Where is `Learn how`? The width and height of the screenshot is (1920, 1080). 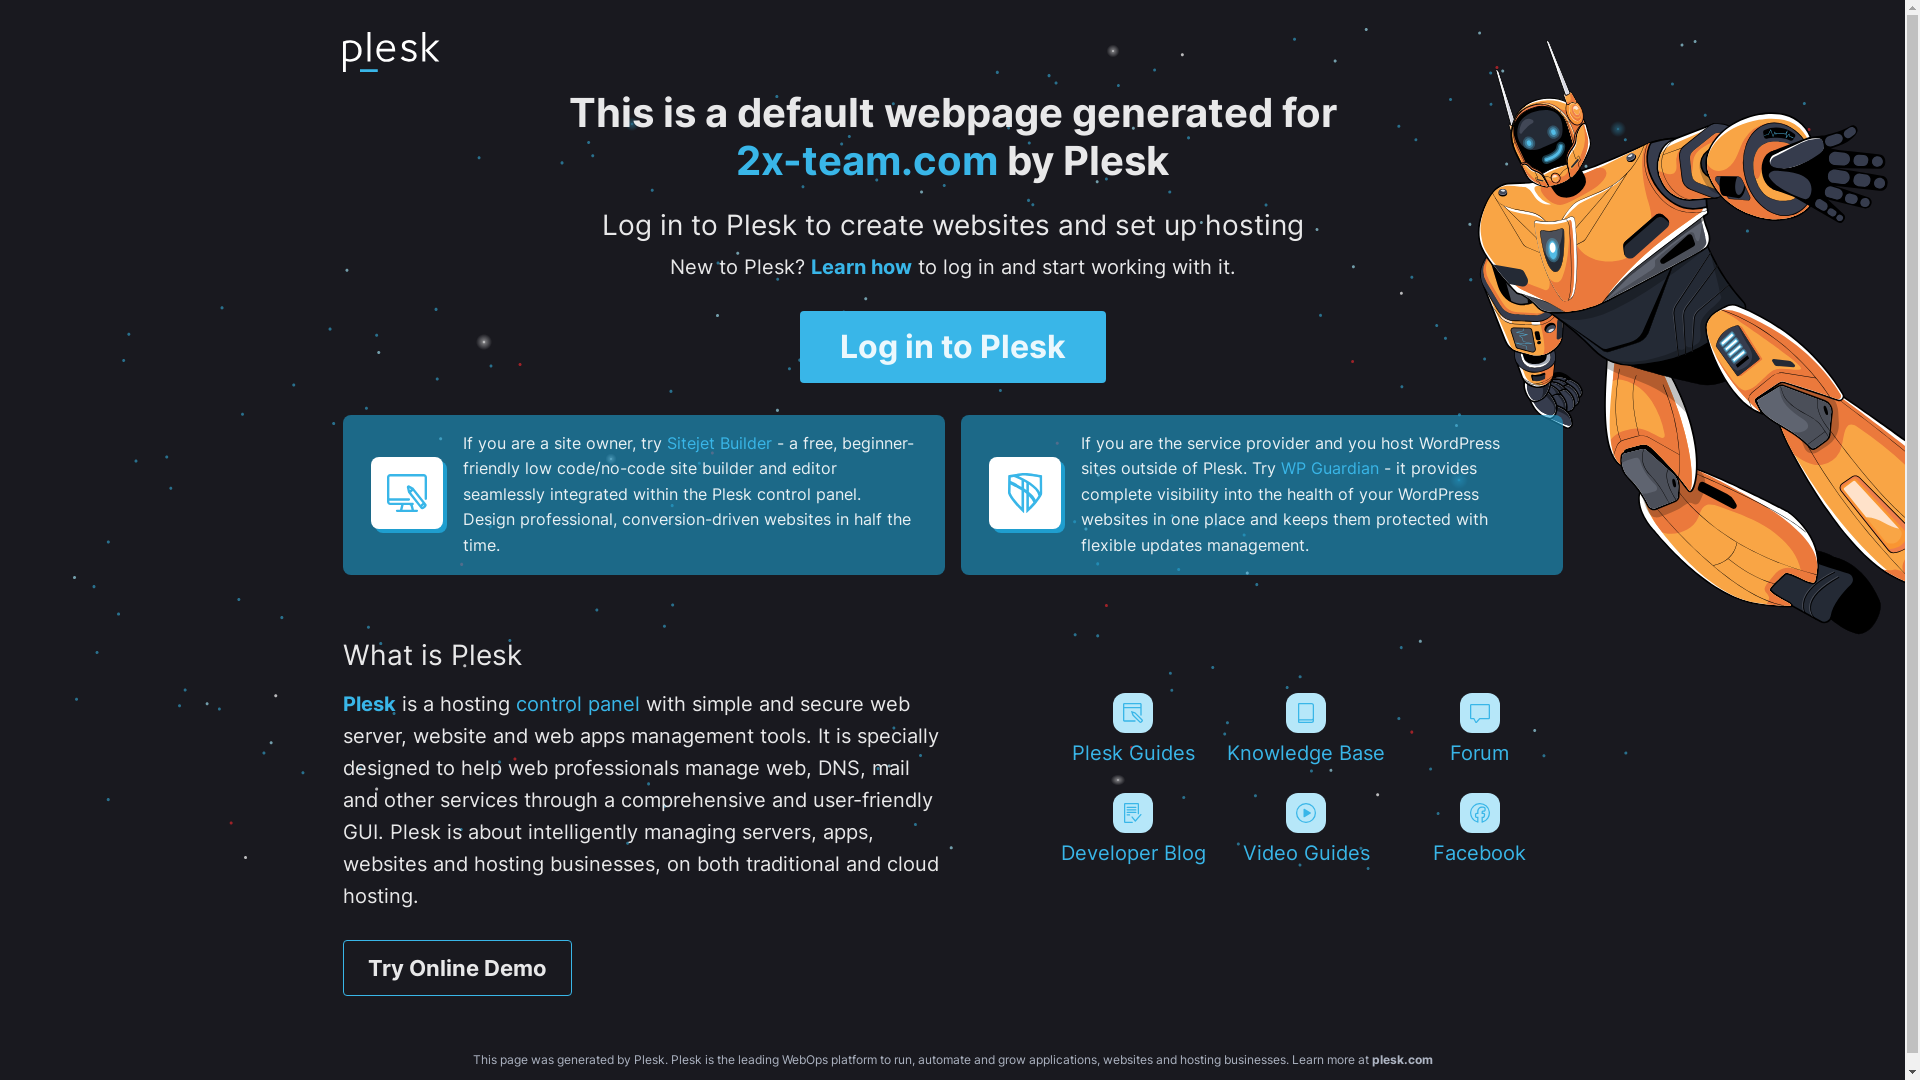
Learn how is located at coordinates (860, 267).